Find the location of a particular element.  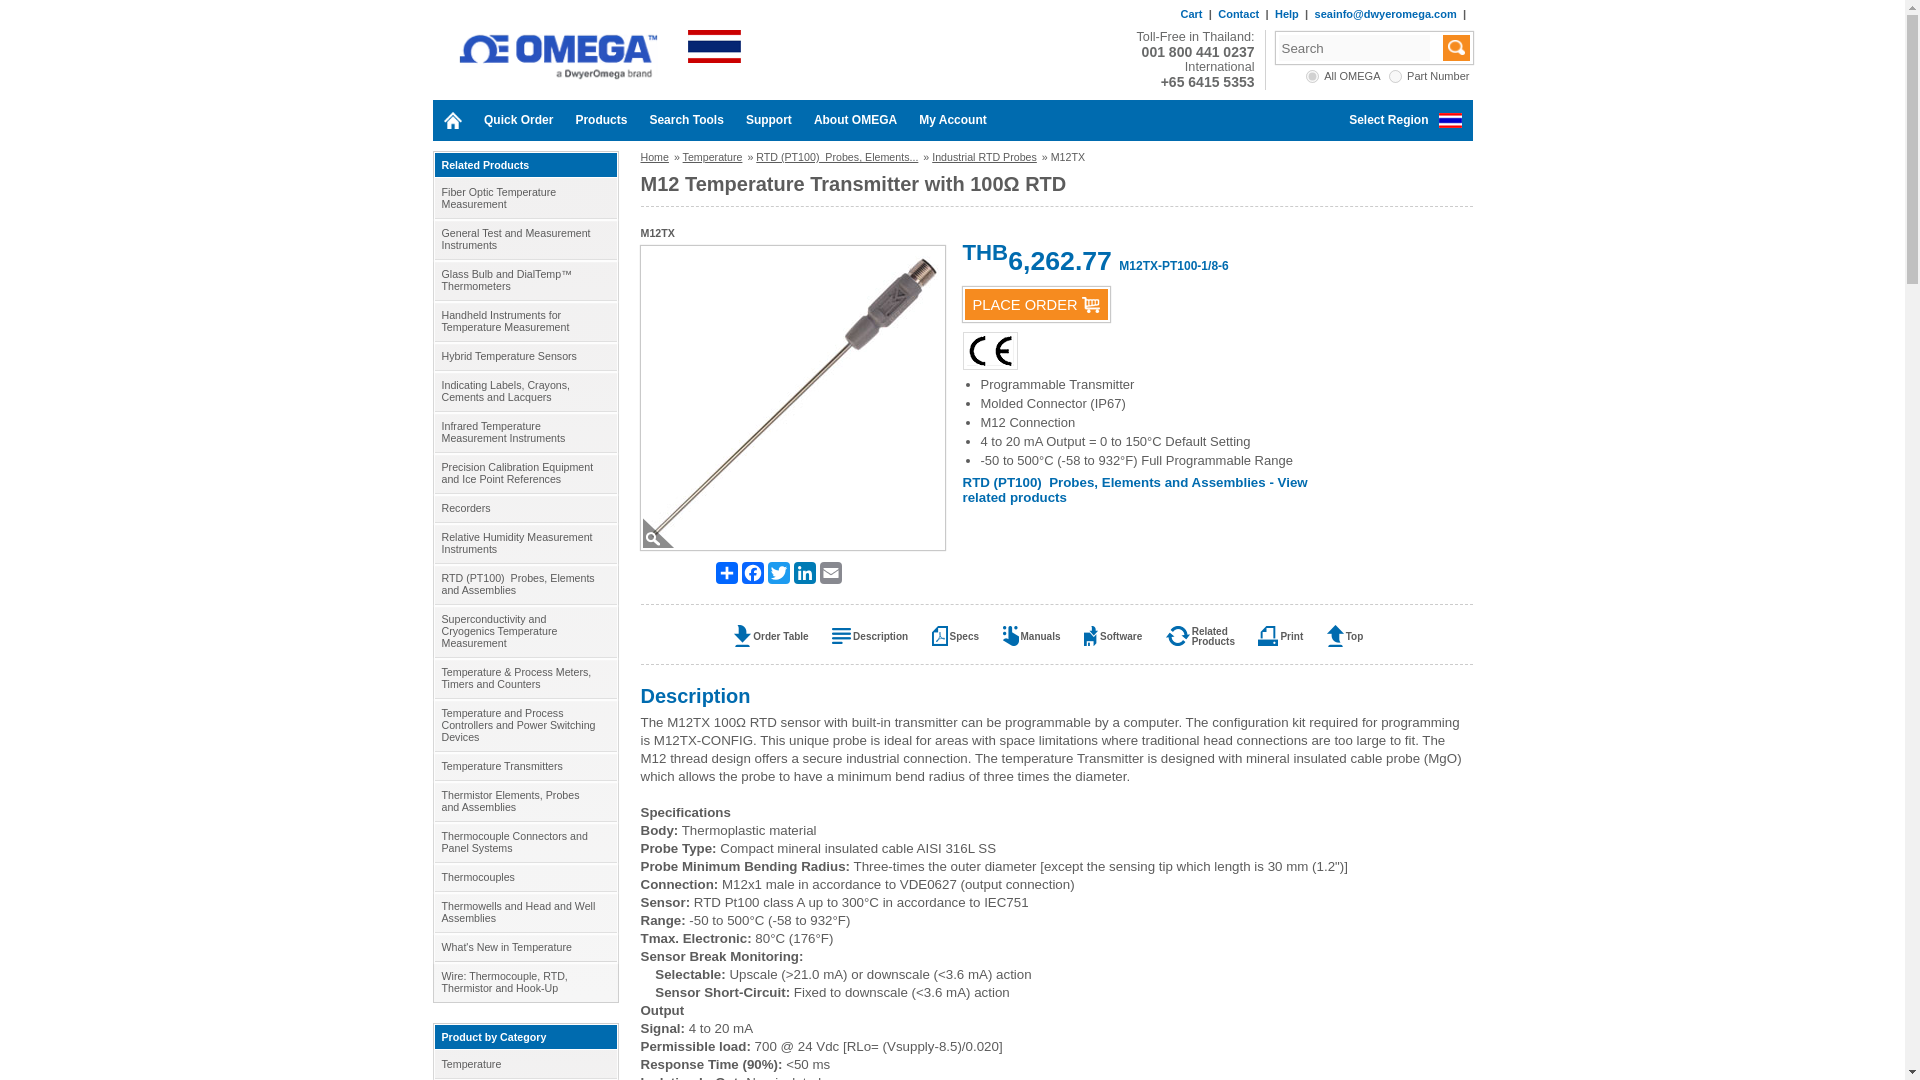

Fiber Optic Temperature Measurement is located at coordinates (524, 198).